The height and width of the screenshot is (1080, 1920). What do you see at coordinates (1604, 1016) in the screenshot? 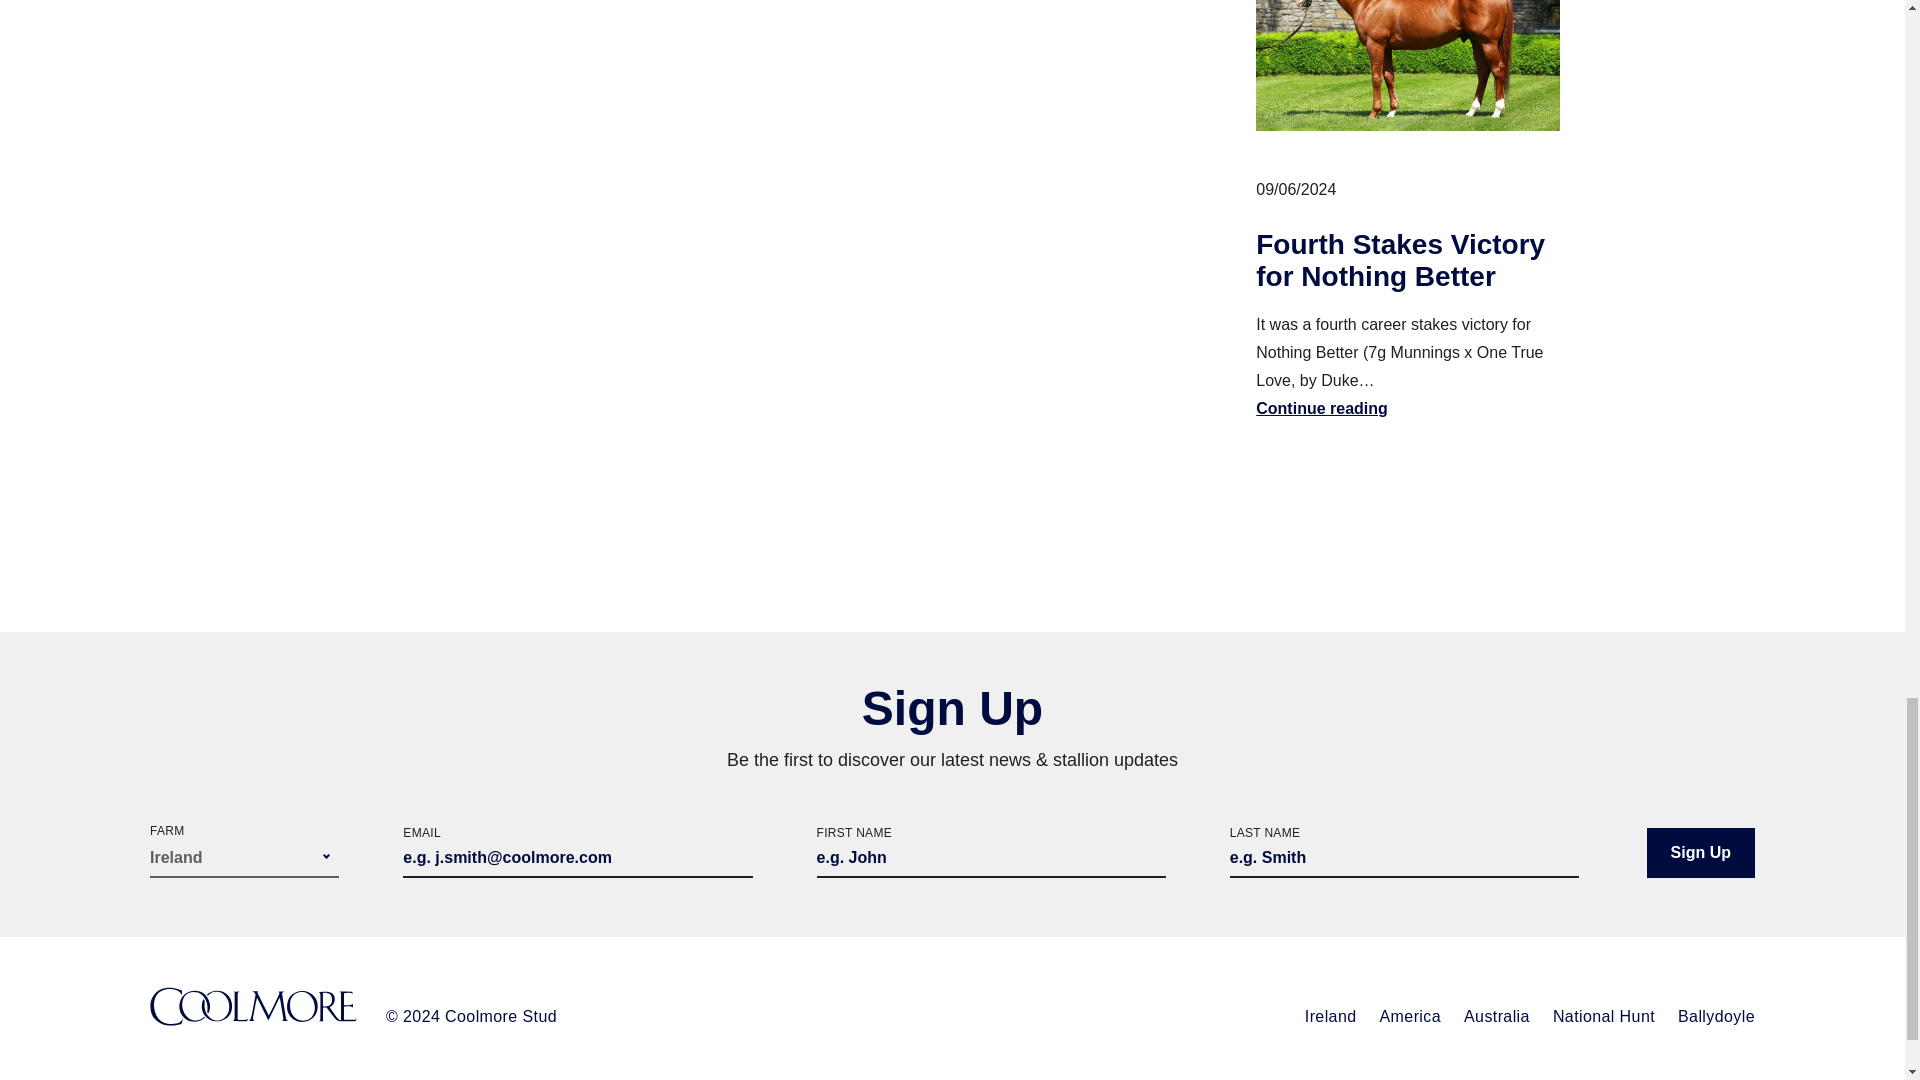
I see `National Hunt` at bounding box center [1604, 1016].